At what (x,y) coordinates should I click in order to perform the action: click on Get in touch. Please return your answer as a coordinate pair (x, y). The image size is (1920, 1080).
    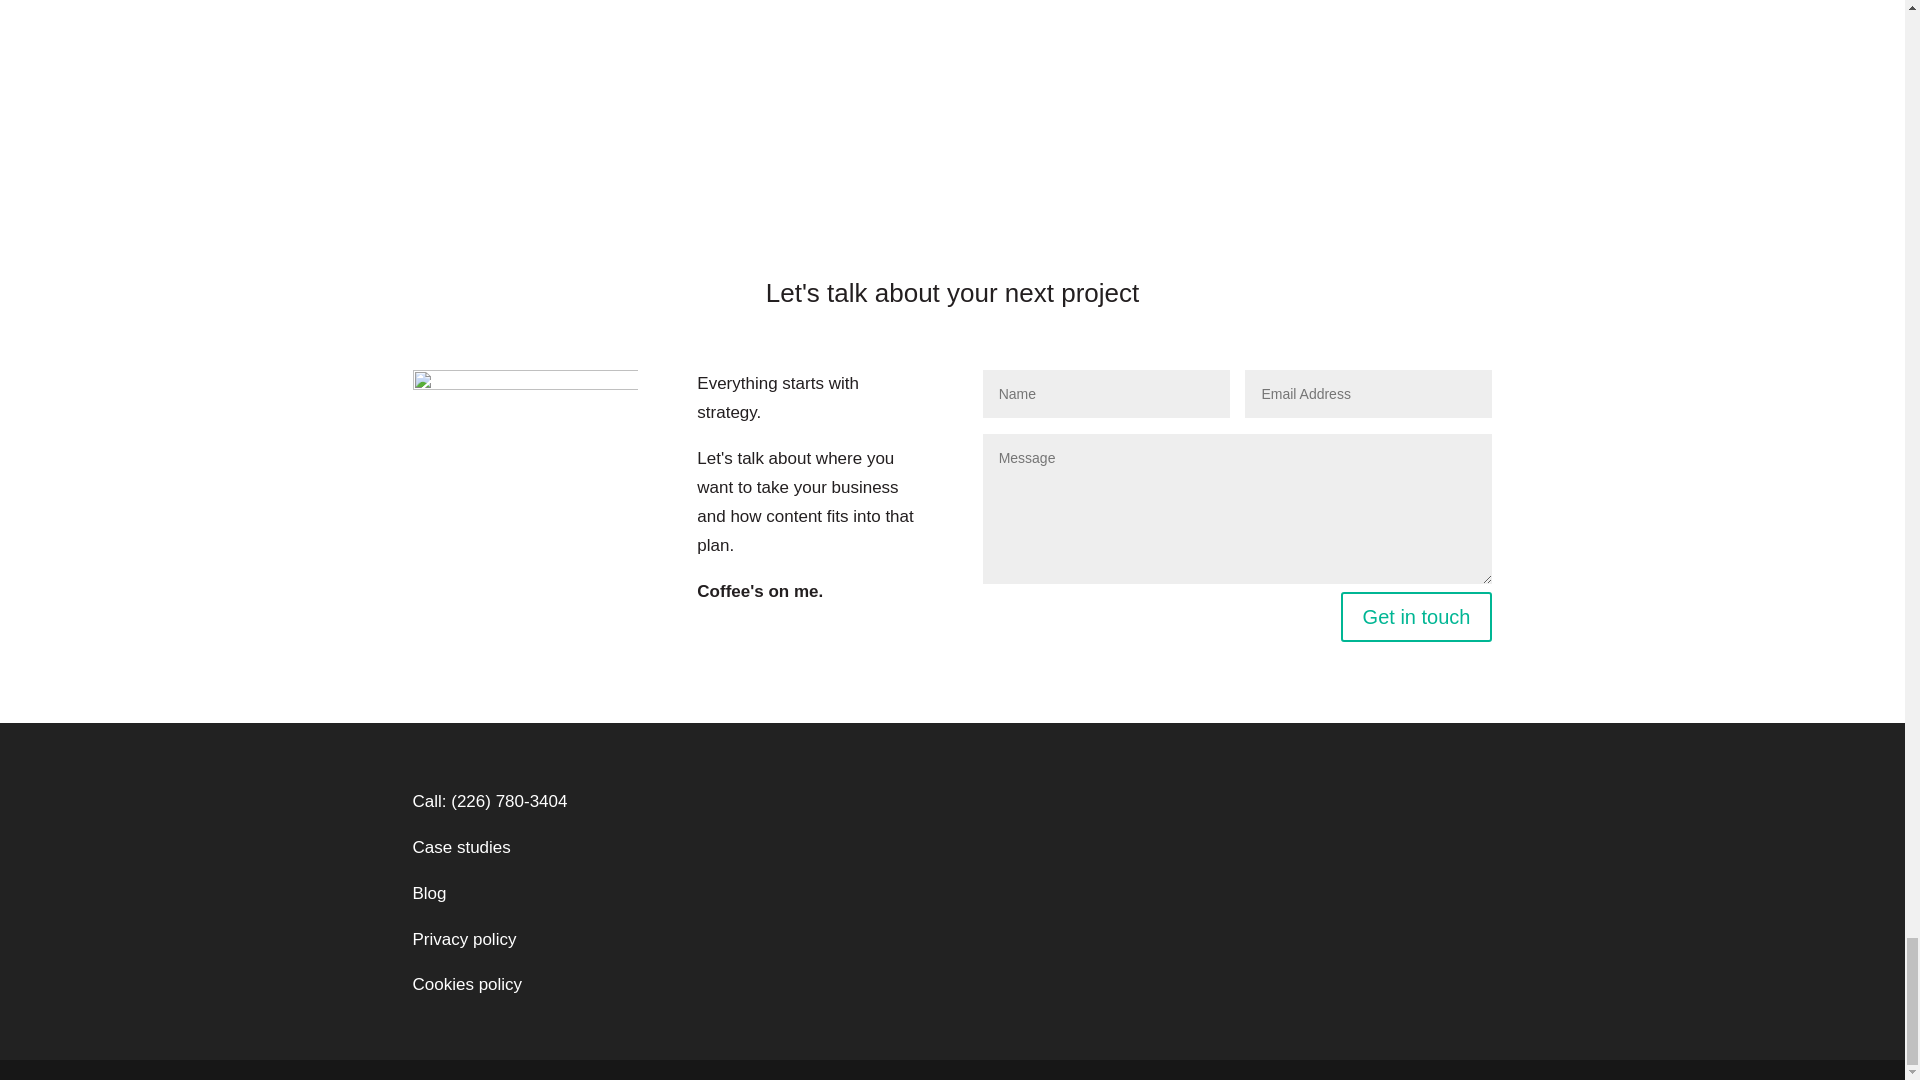
    Looking at the image, I should click on (1416, 616).